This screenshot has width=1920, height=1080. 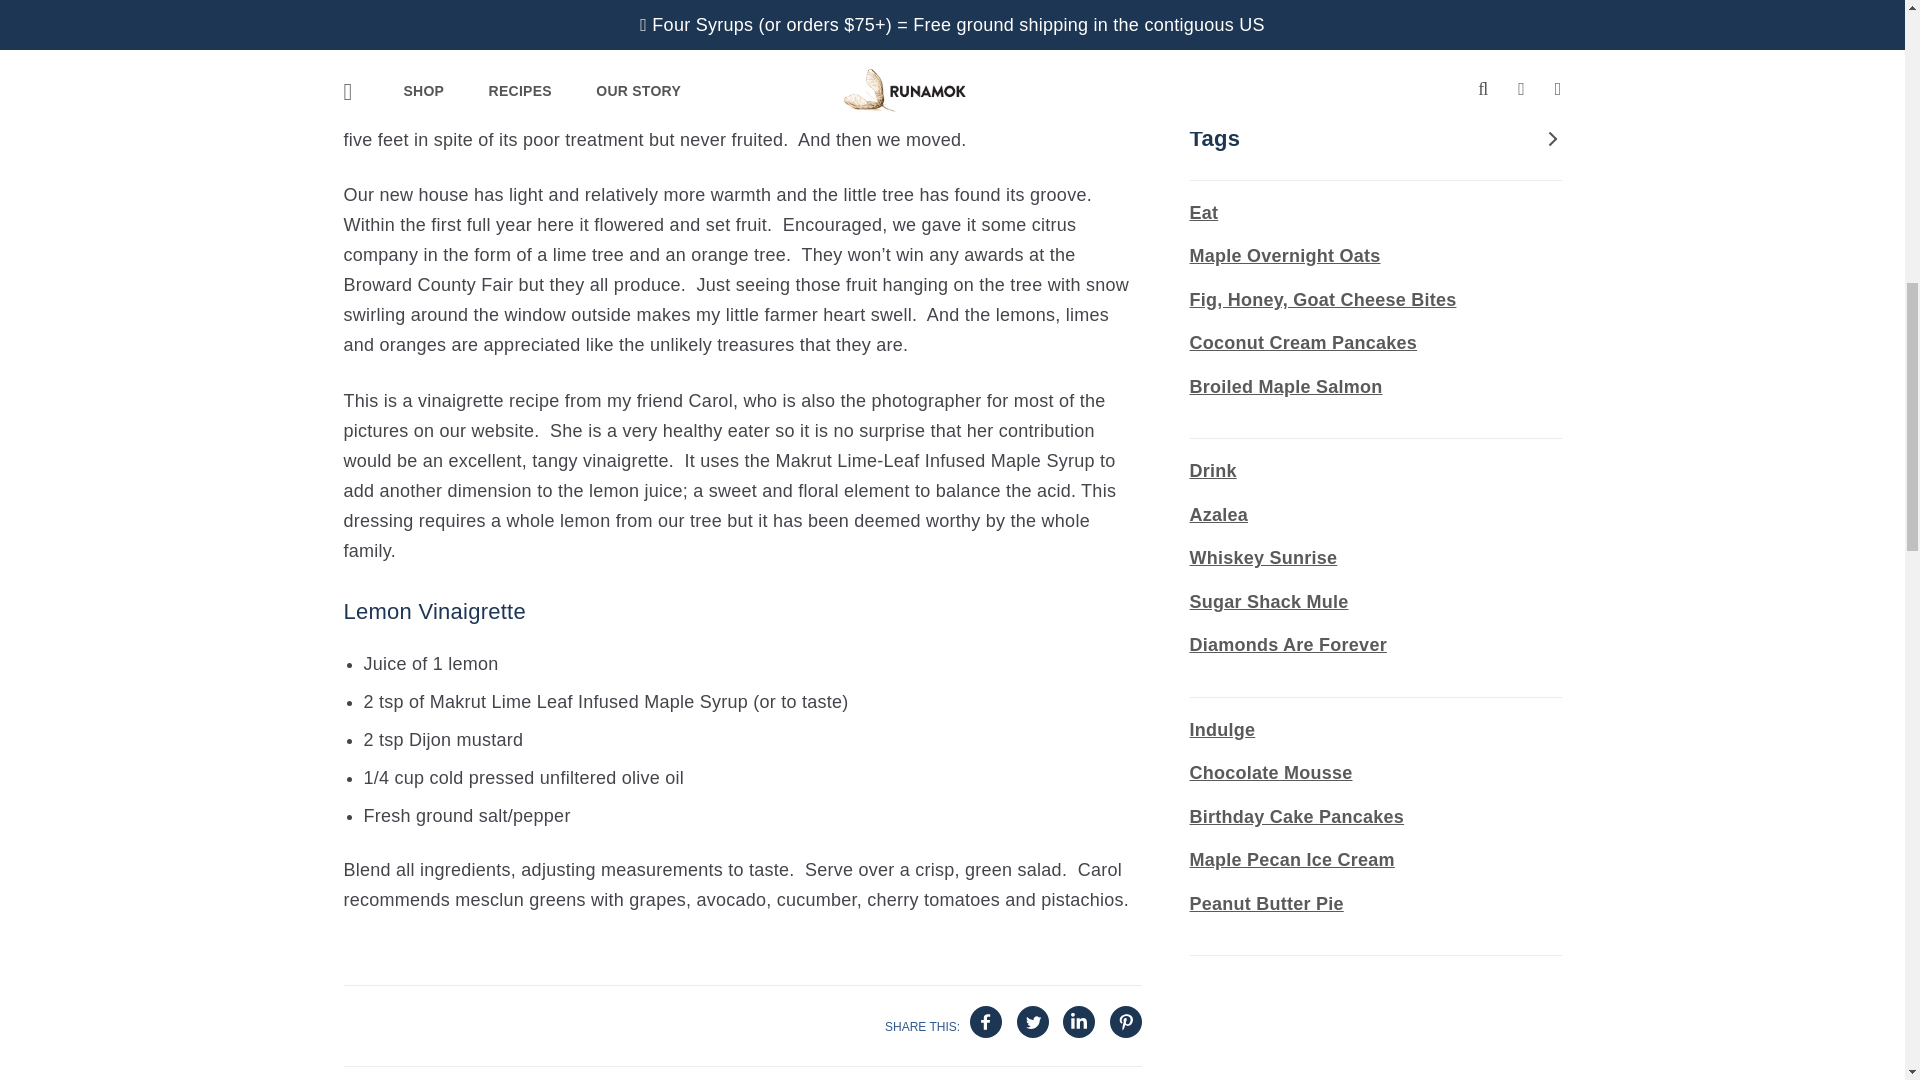 What do you see at coordinates (1078, 1021) in the screenshot?
I see `Share on Linkedin` at bounding box center [1078, 1021].